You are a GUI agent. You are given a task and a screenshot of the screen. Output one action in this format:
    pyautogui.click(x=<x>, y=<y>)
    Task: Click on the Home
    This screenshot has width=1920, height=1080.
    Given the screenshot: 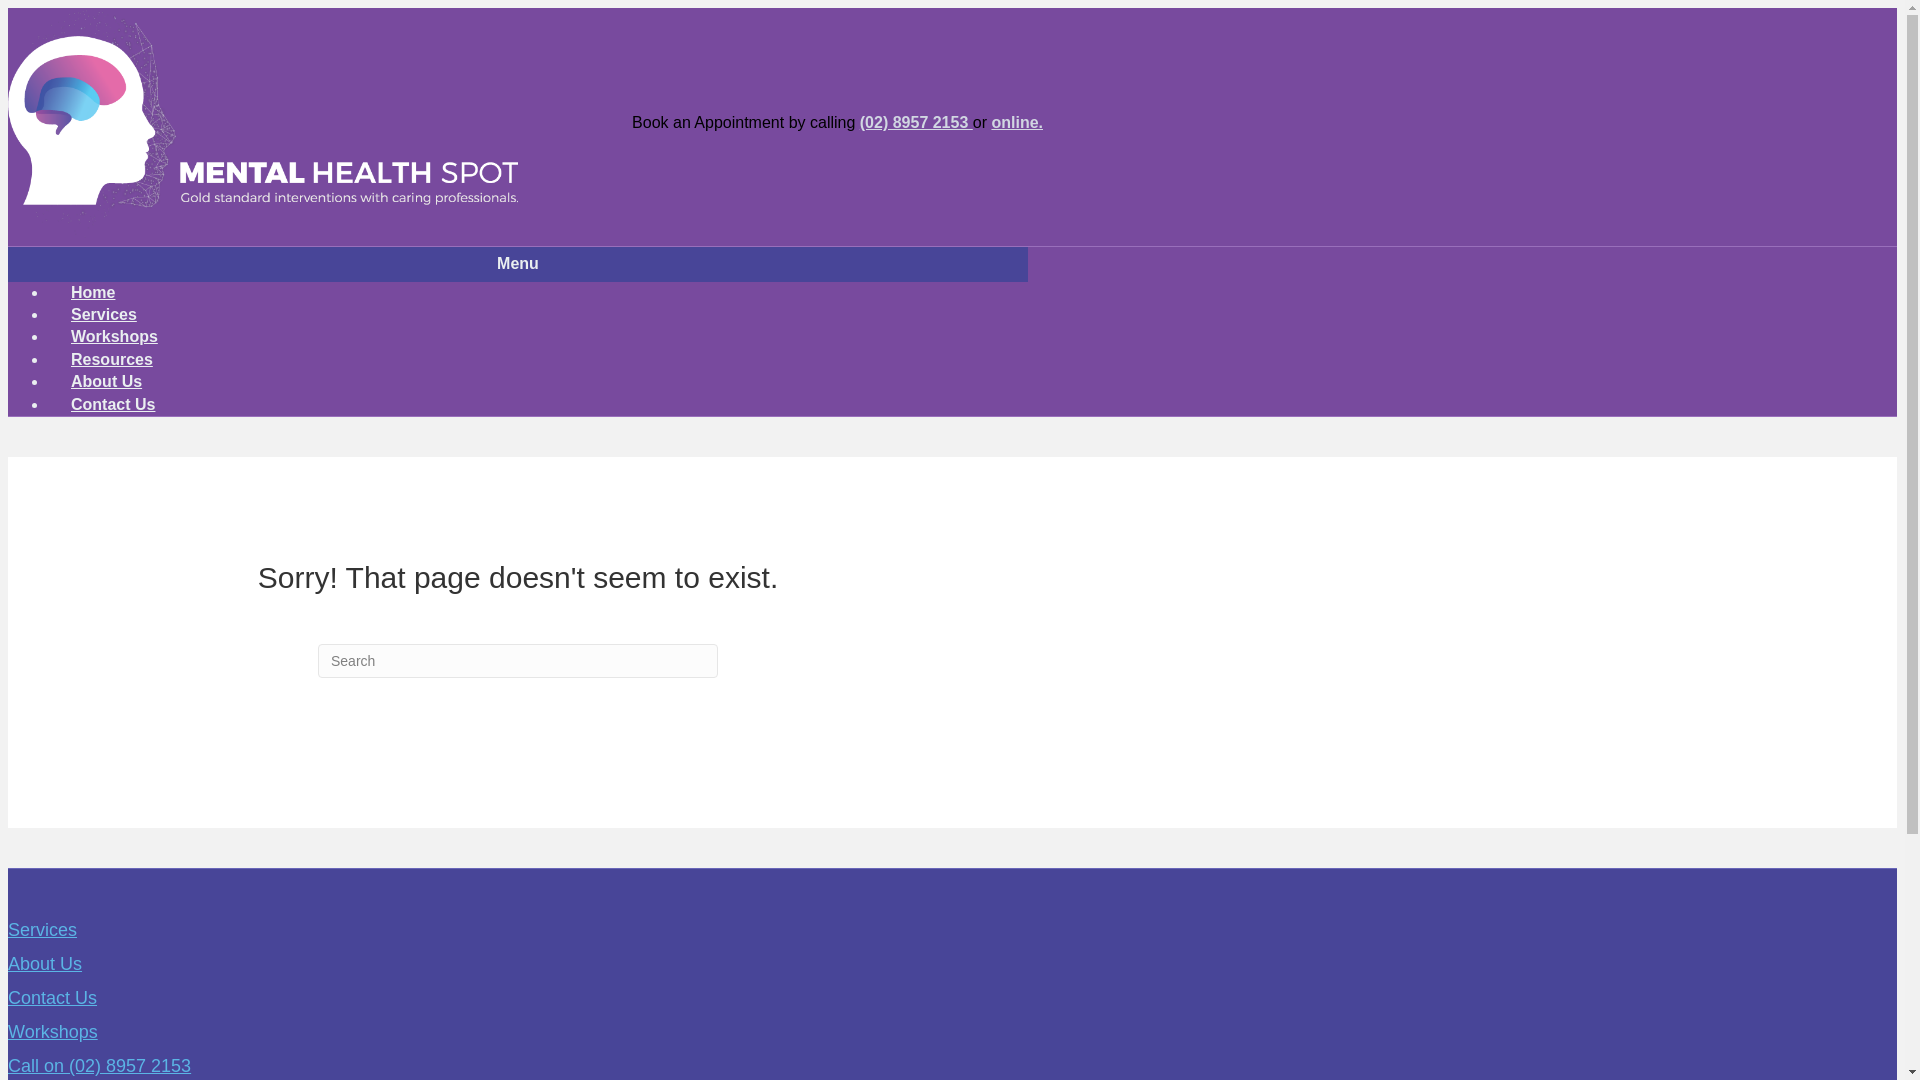 What is the action you would take?
    pyautogui.click(x=93, y=292)
    